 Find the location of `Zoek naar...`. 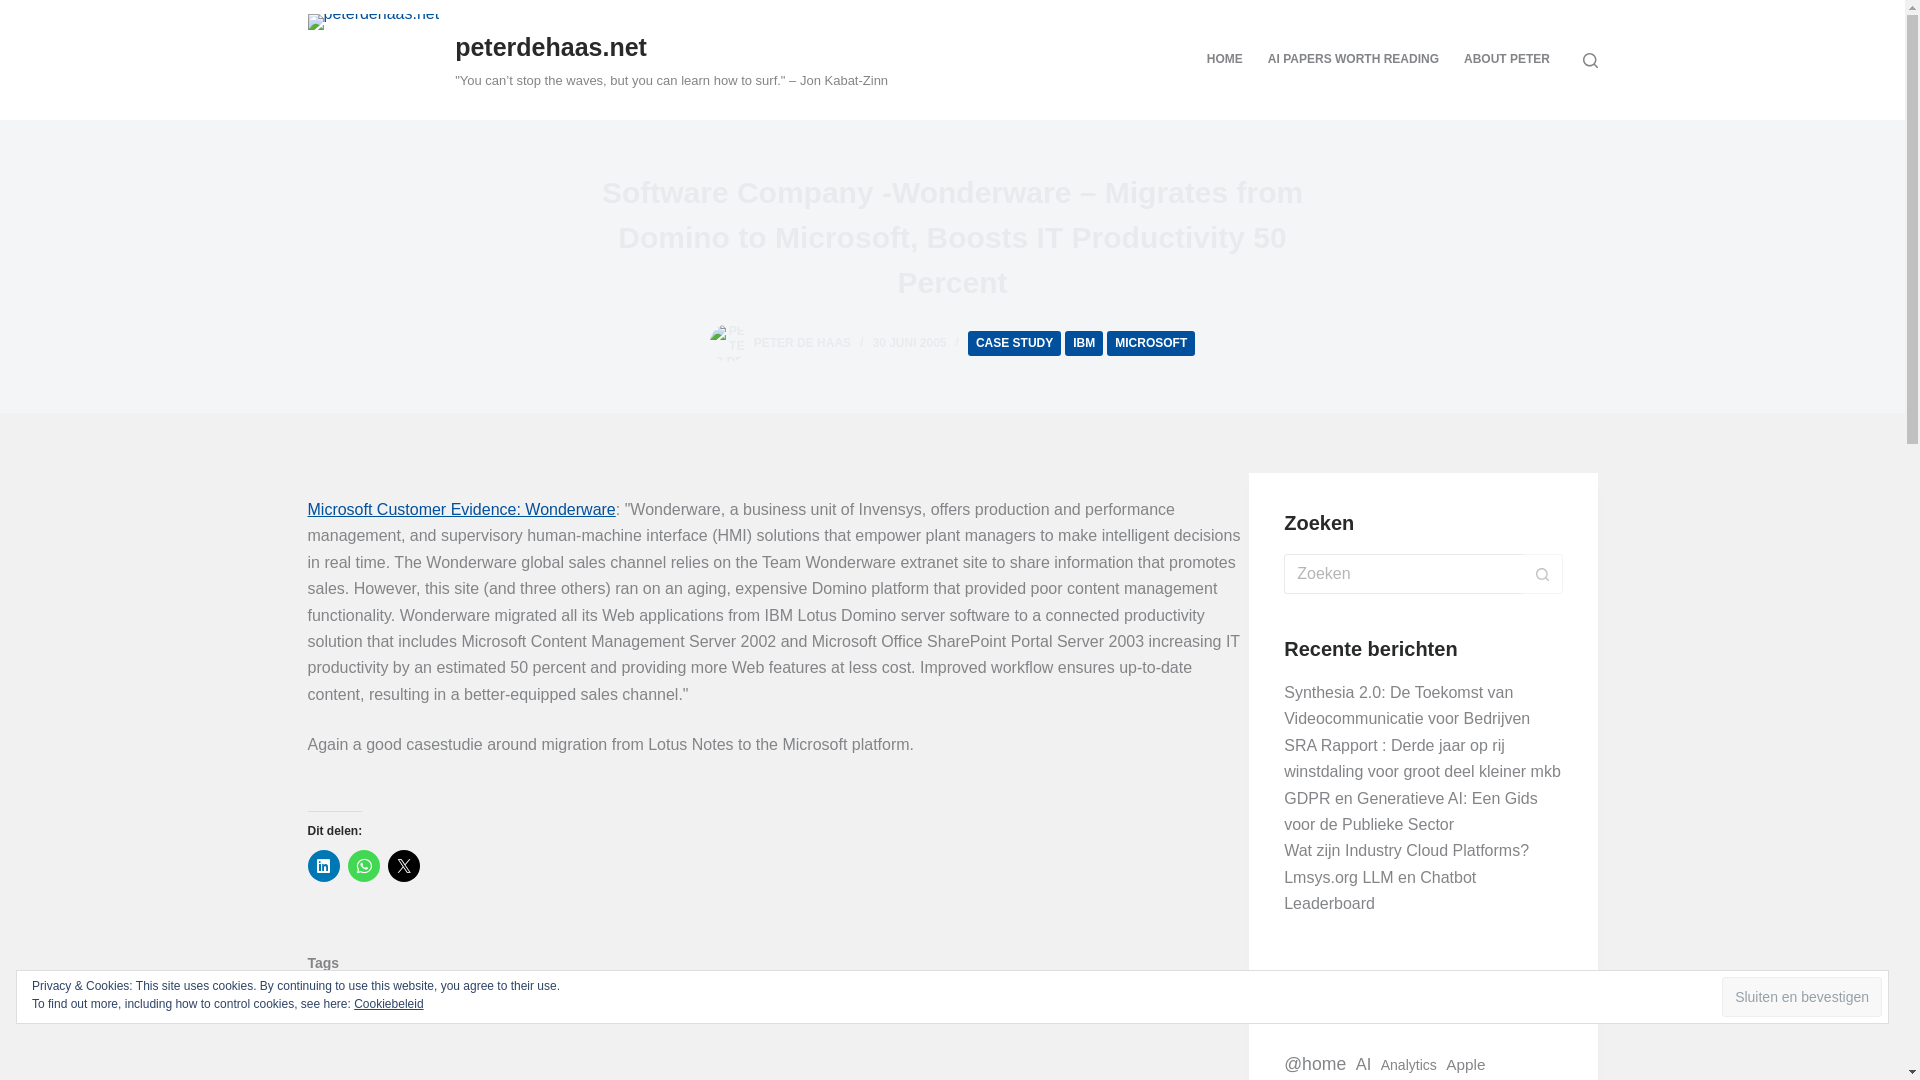

Zoek naar... is located at coordinates (1403, 574).